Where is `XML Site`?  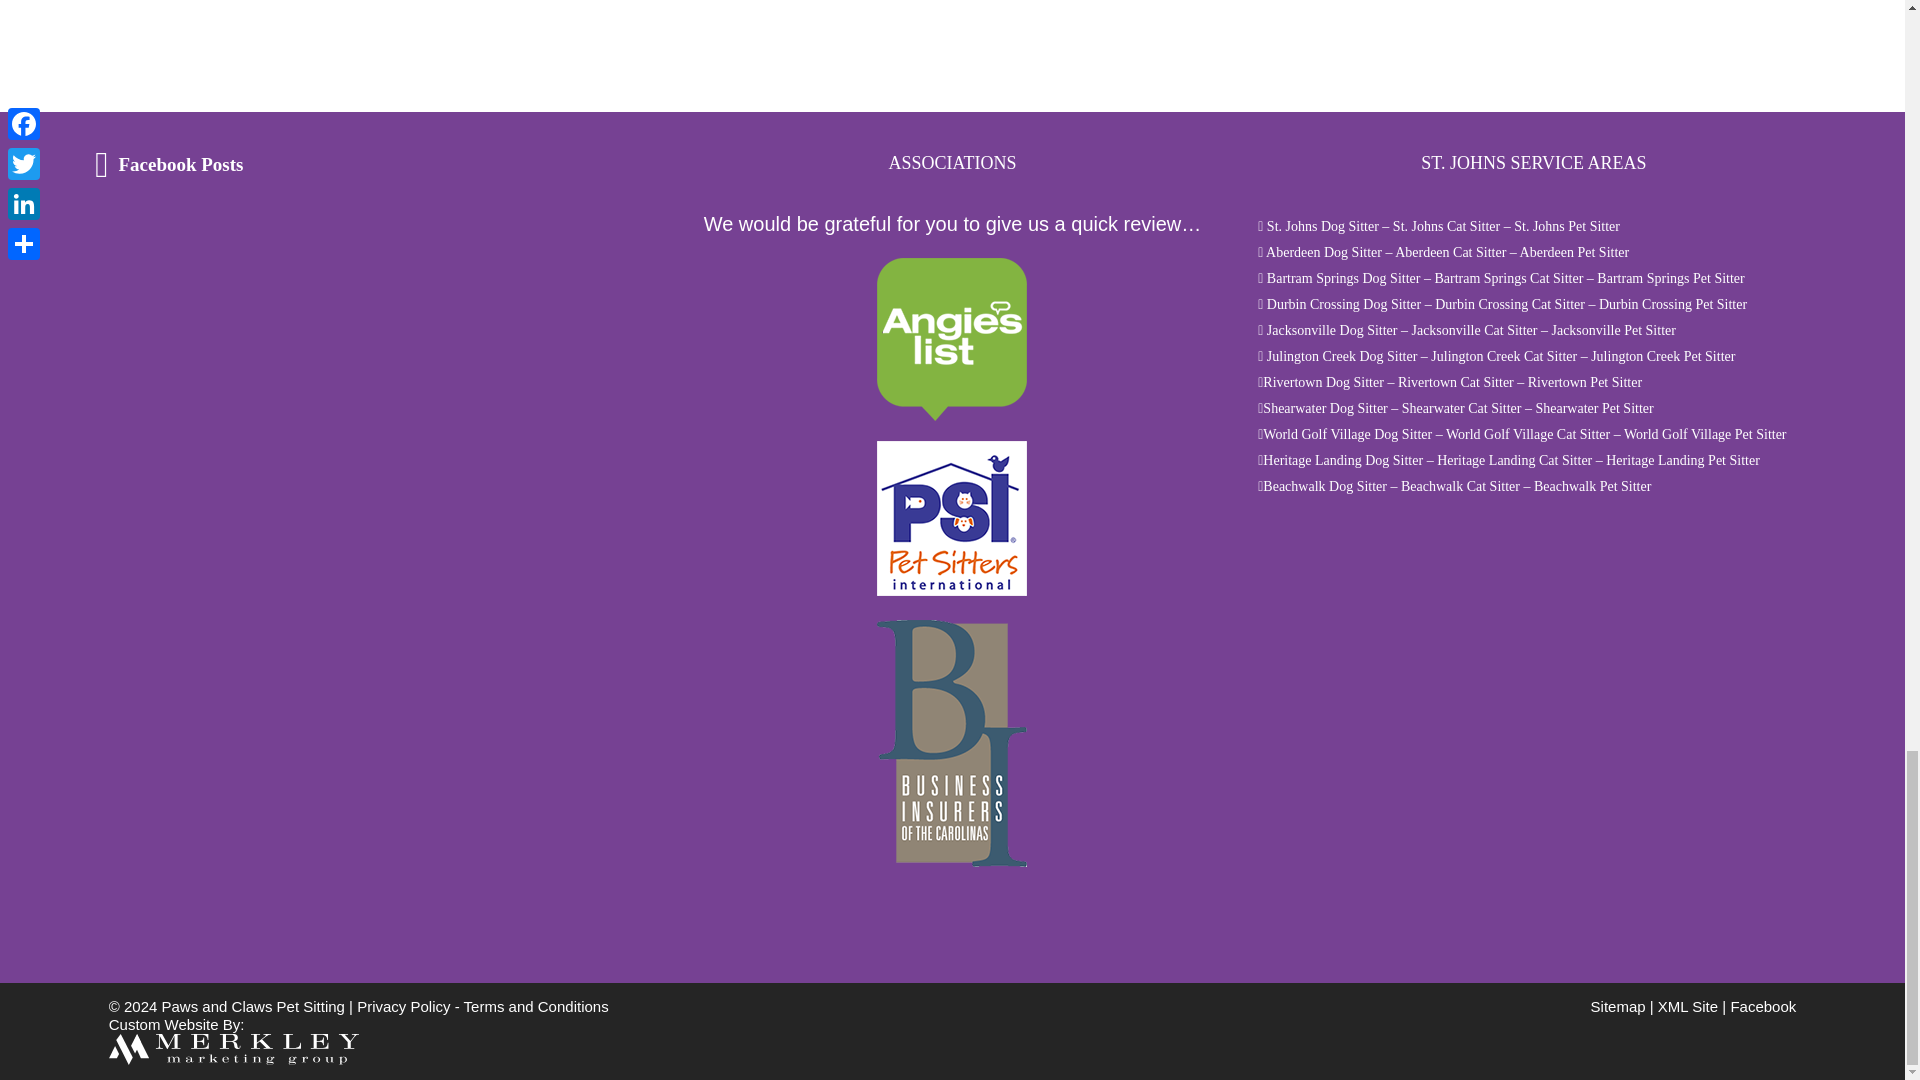
XML Site is located at coordinates (1688, 1006).